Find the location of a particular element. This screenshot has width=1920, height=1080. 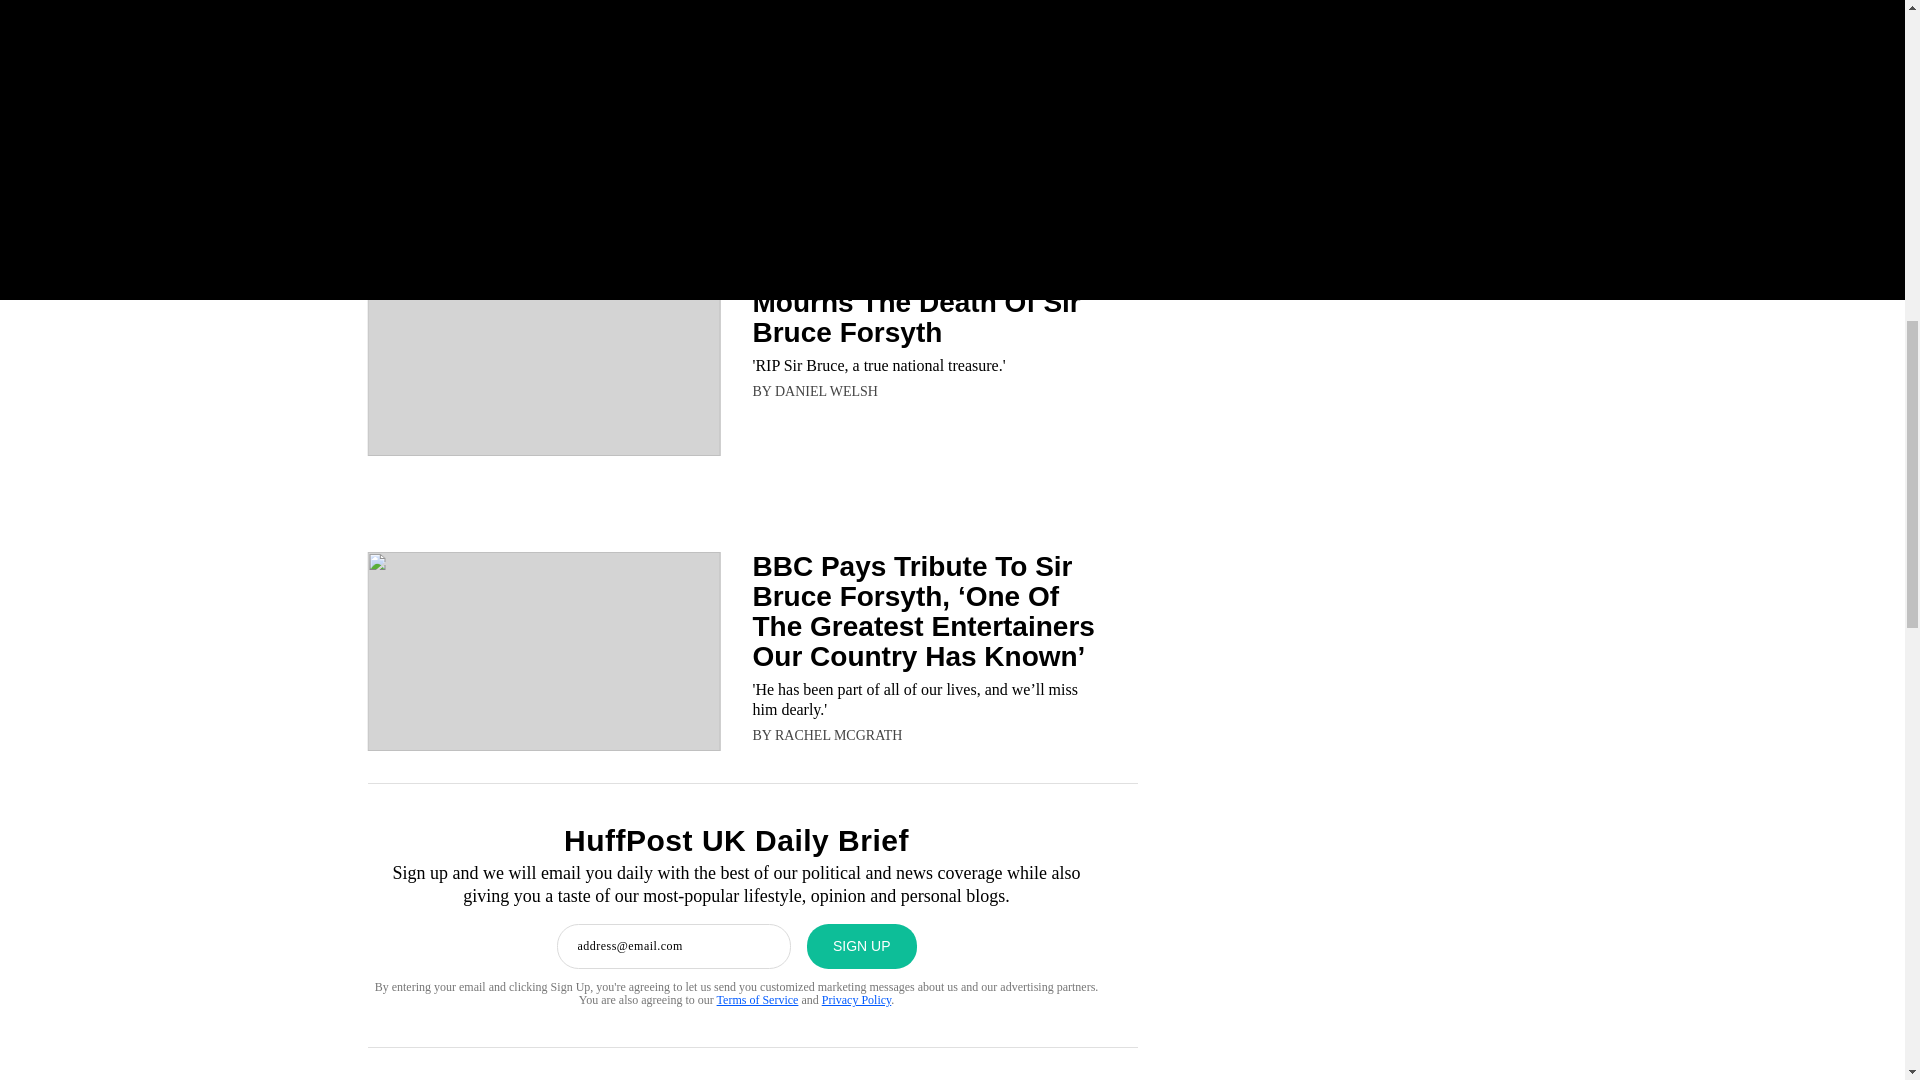

SIGN UP is located at coordinates (862, 946).